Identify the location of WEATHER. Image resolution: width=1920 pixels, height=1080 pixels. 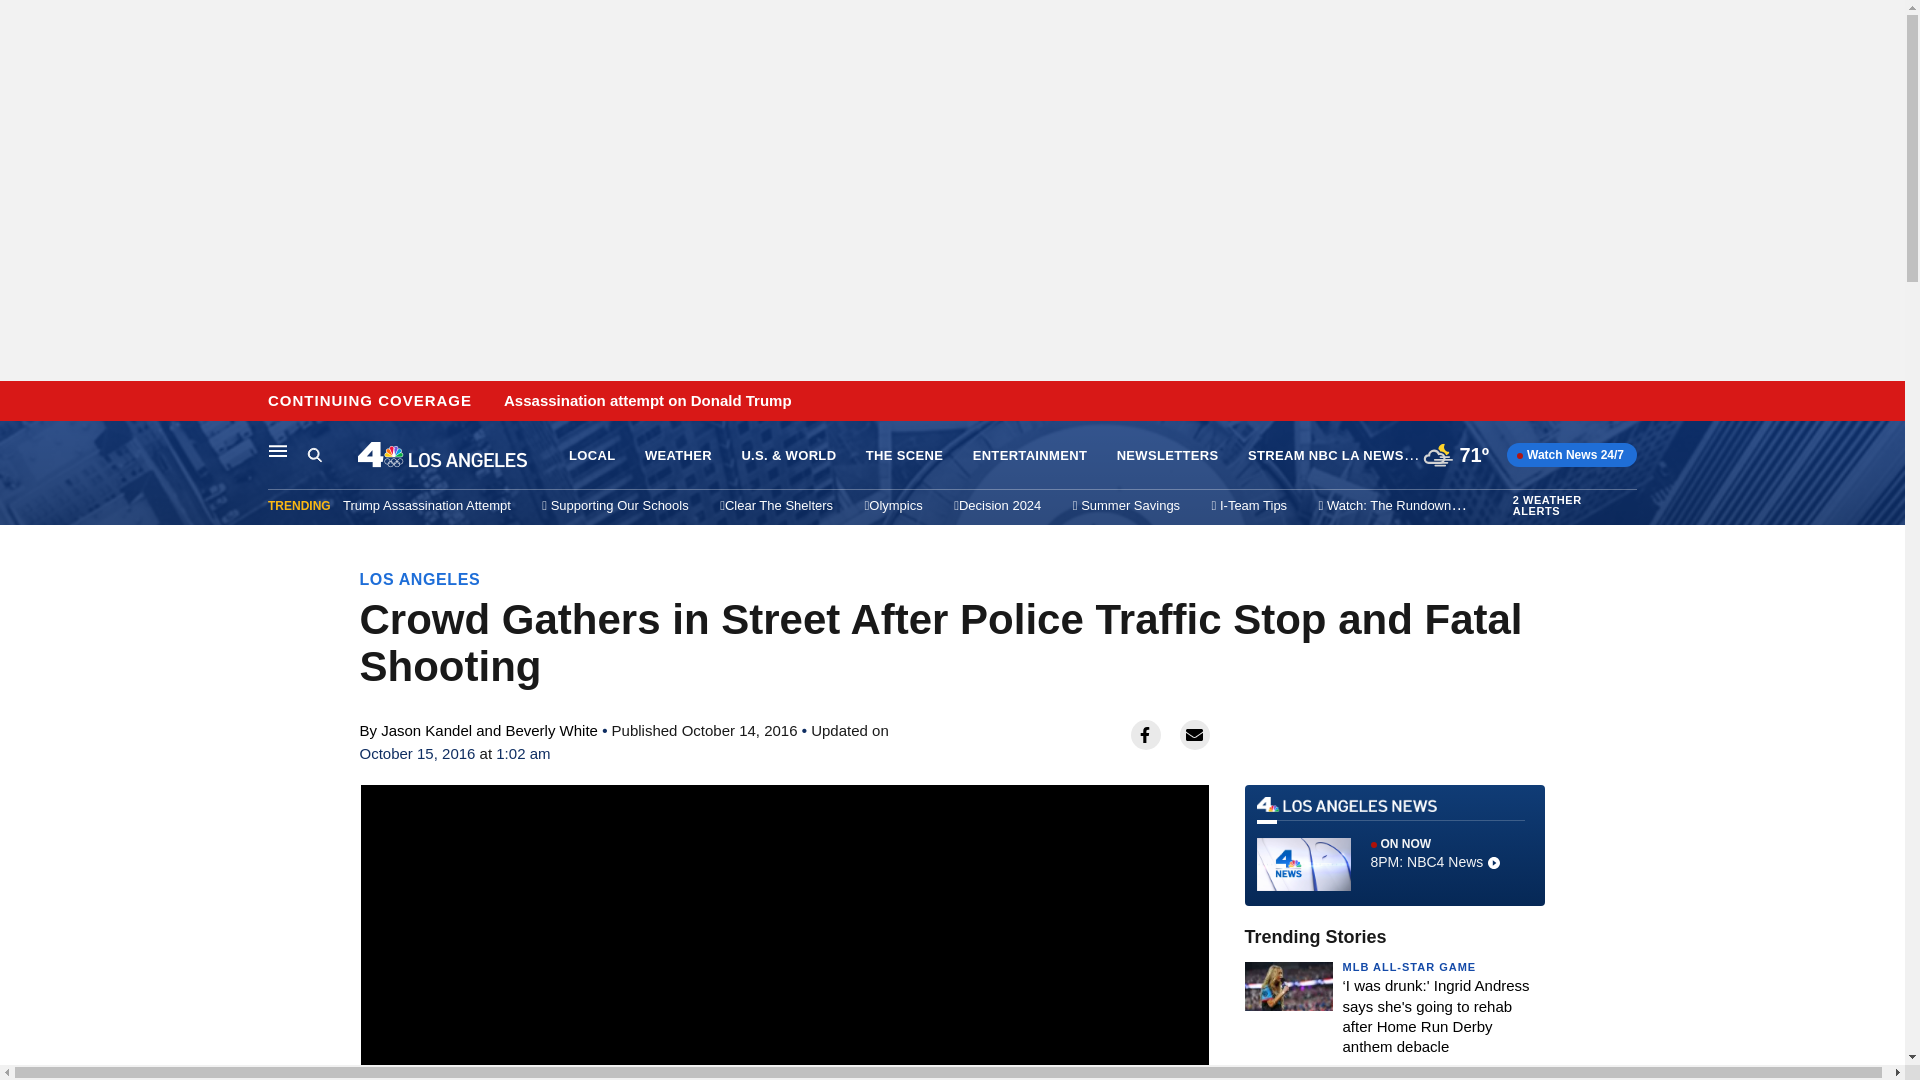
(678, 456).